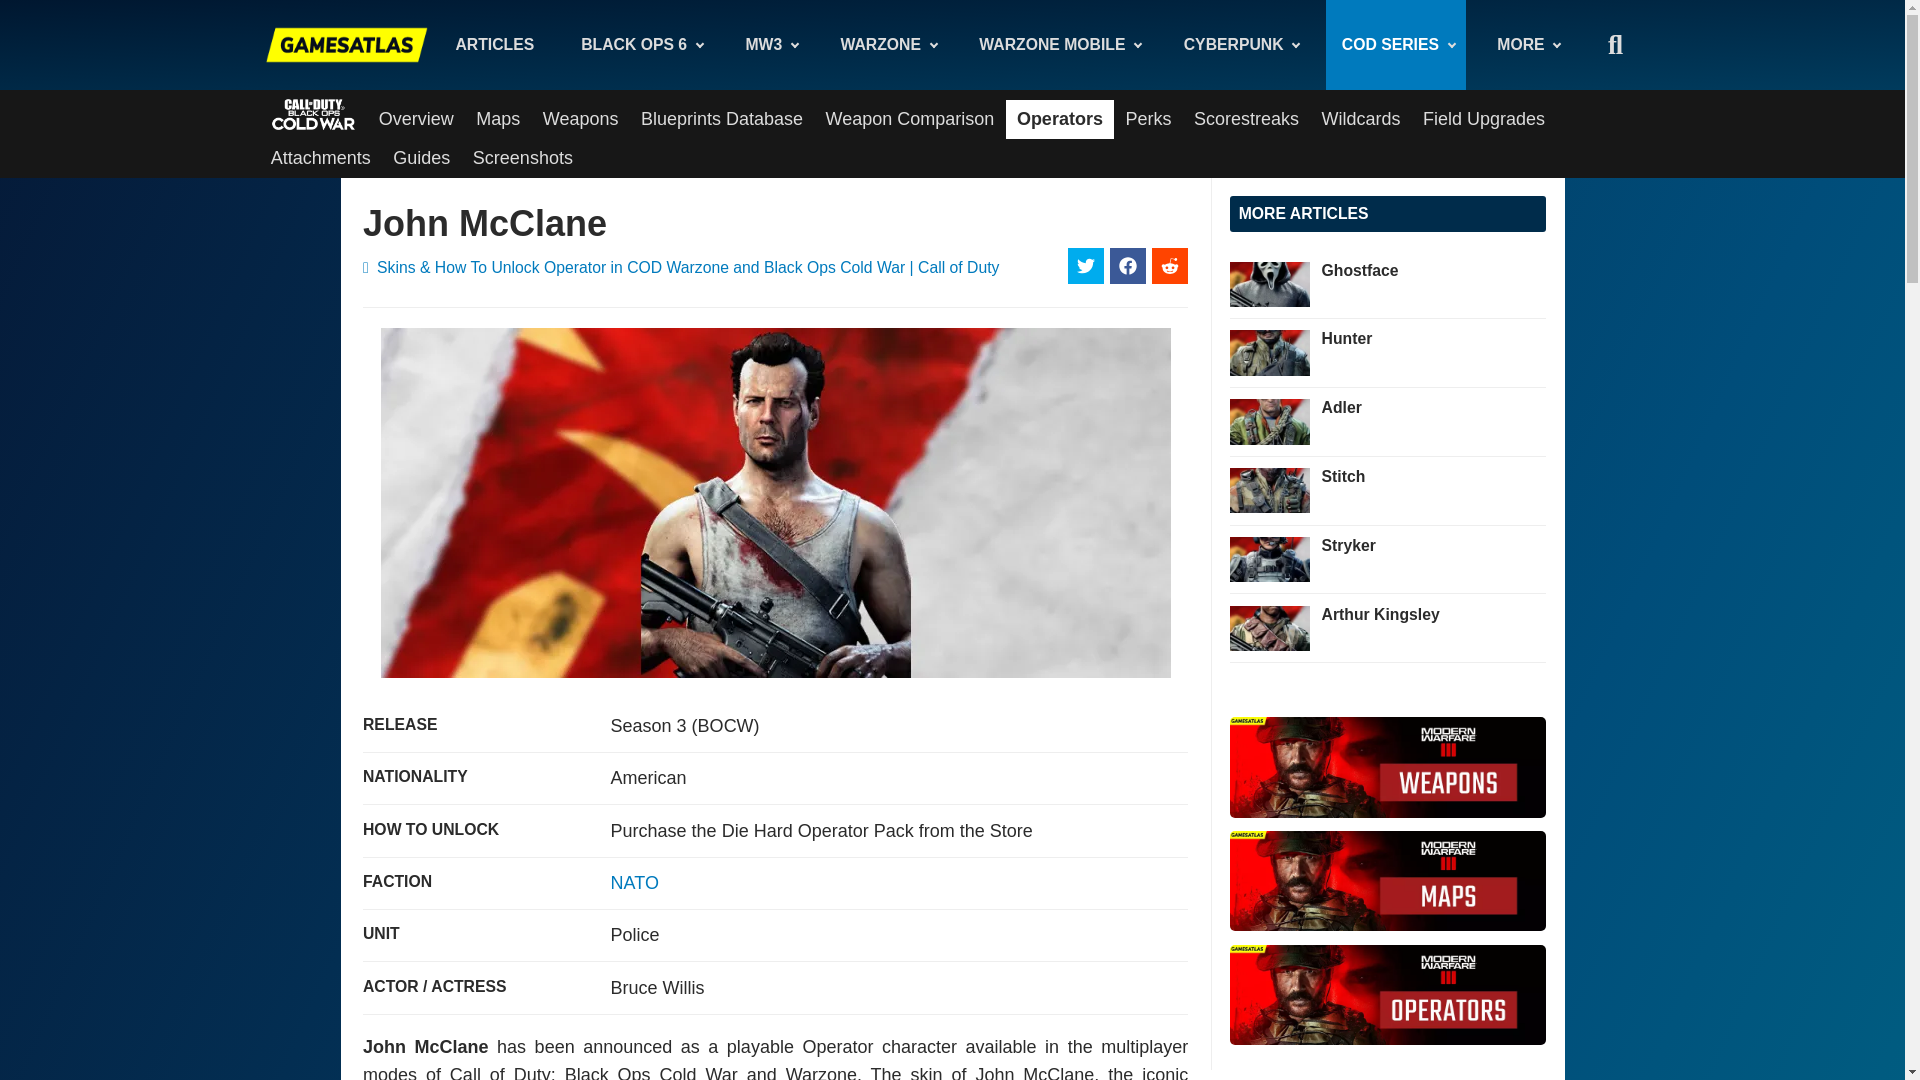 The image size is (1920, 1080). I want to click on CYBERPUNK, so click(1239, 44).